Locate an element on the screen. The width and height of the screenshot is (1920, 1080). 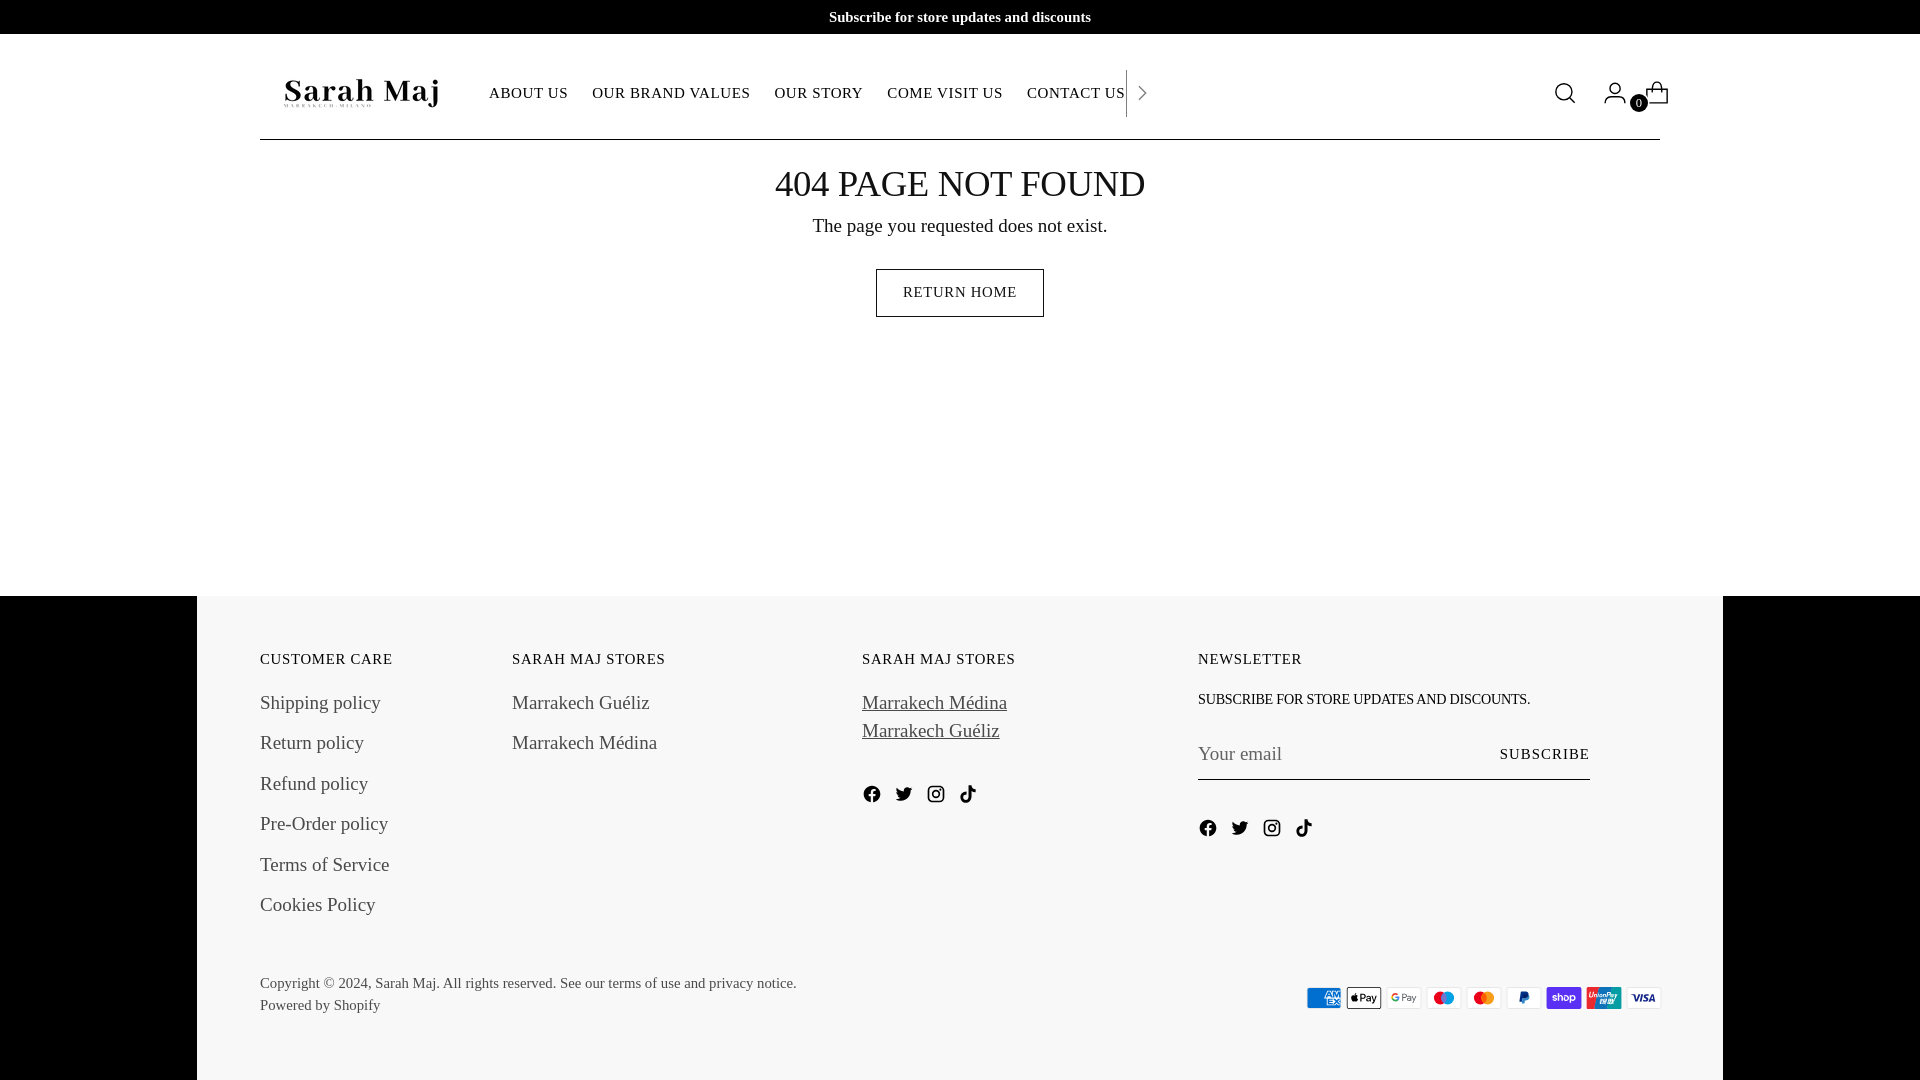
OUR BRAND VALUES is located at coordinates (1648, 93).